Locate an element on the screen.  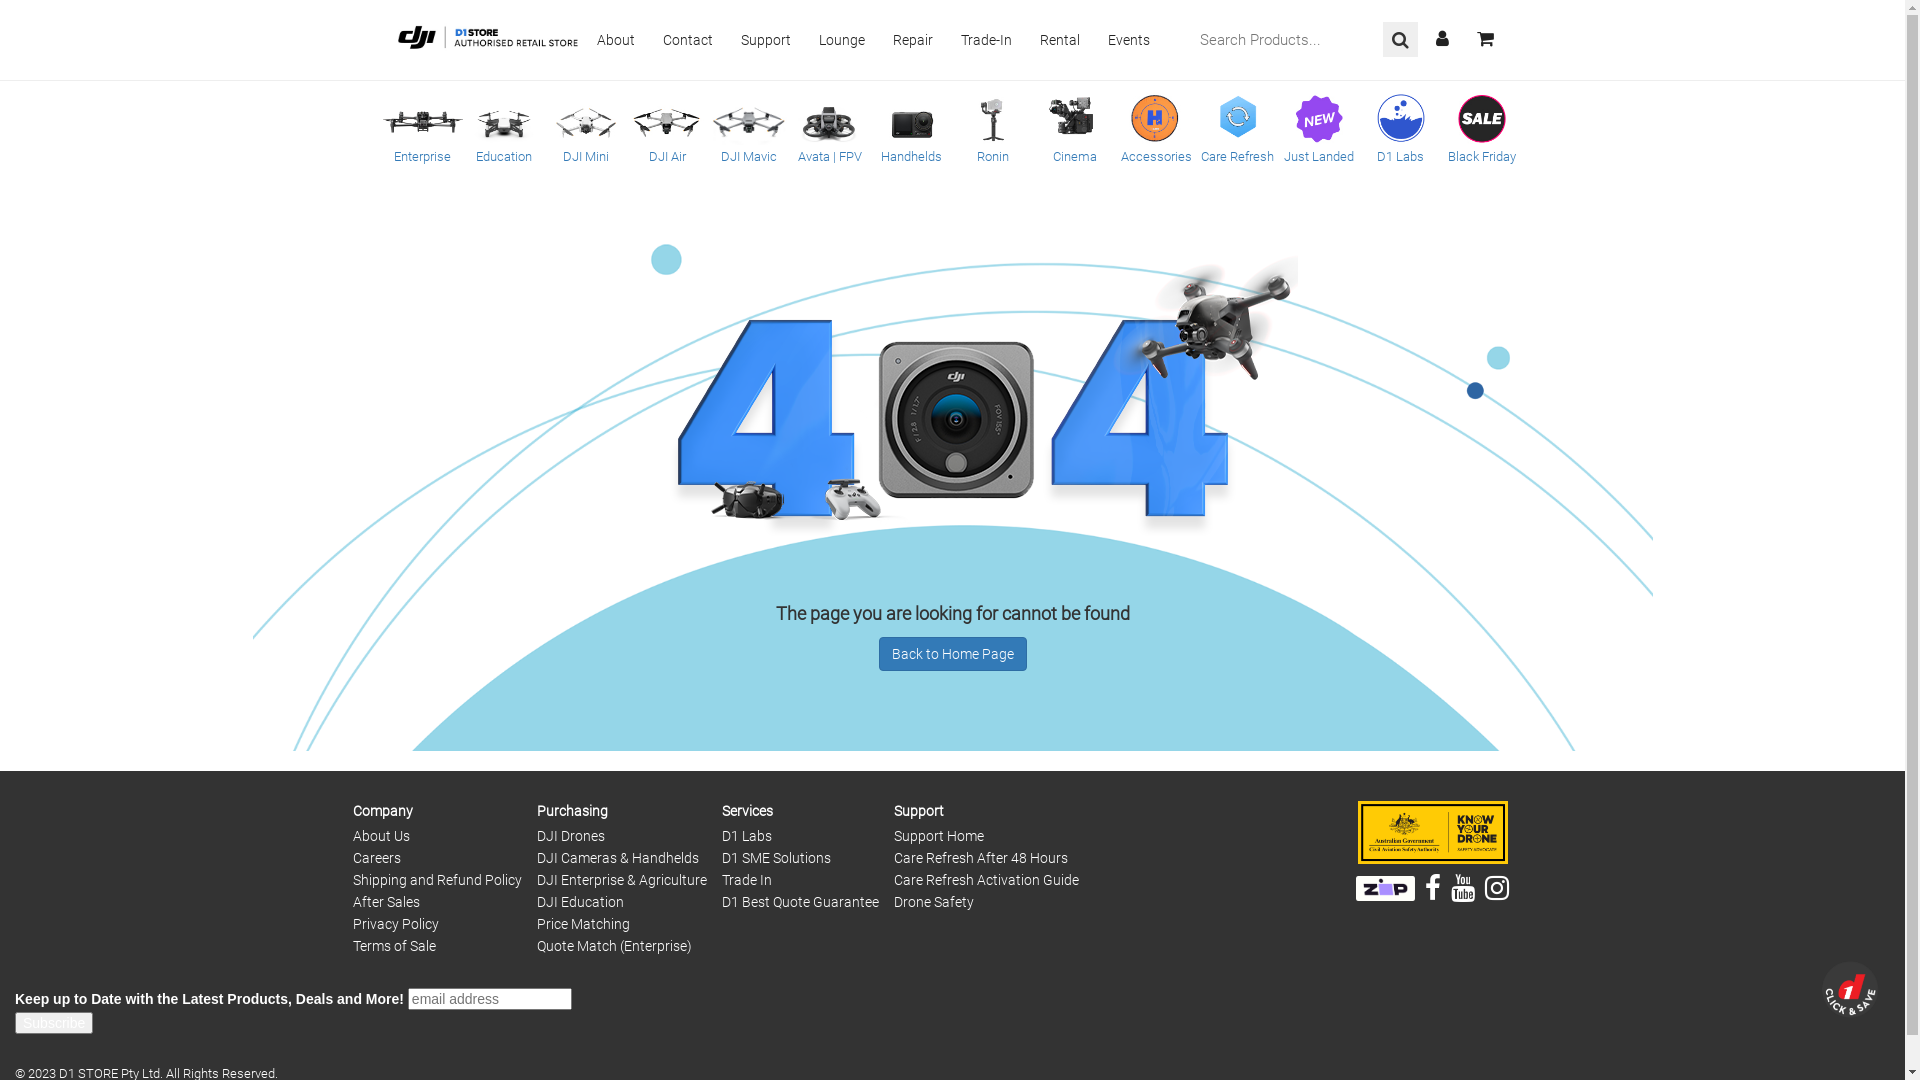
D1 Labs is located at coordinates (1401, 128).